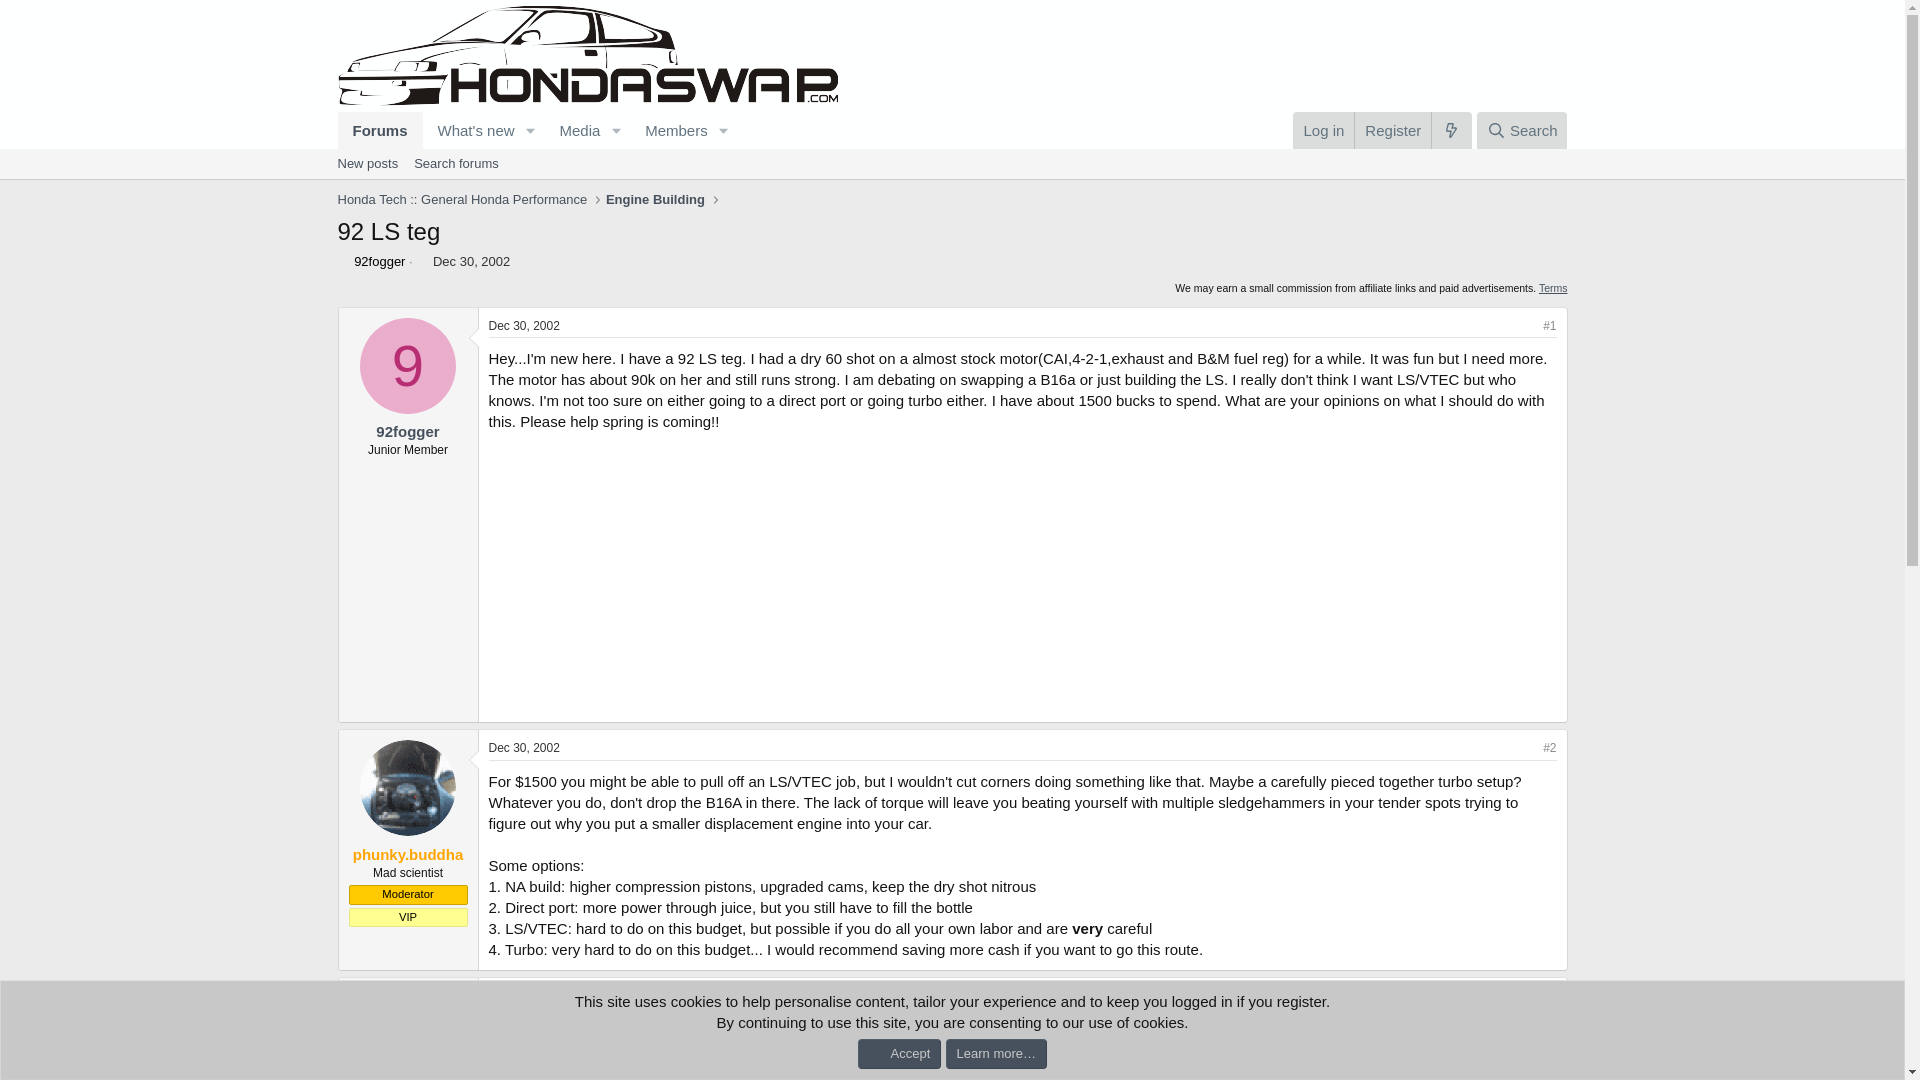 This screenshot has width=1920, height=1080. I want to click on Dec 30, 2002 at 4:03 PM, so click(522, 747).